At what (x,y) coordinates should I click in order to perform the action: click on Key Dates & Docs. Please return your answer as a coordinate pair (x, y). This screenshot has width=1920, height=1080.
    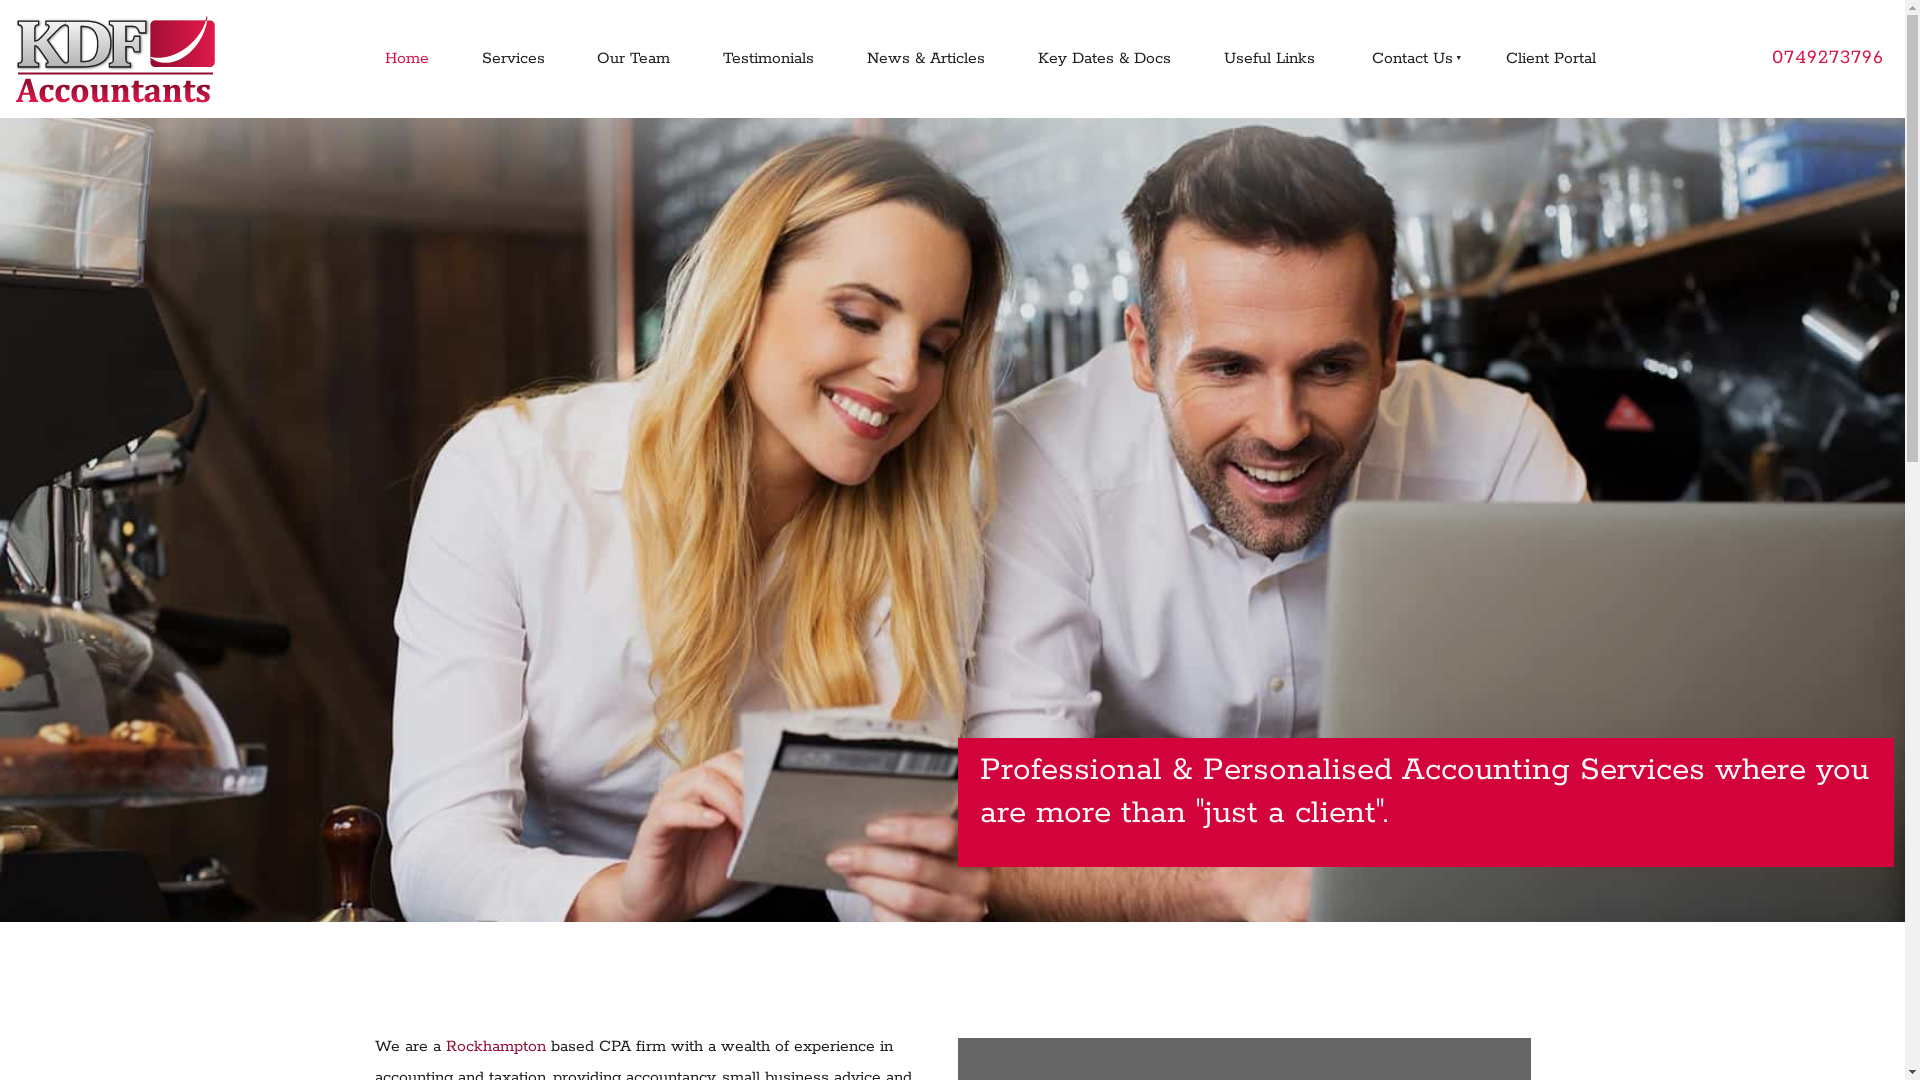
    Looking at the image, I should click on (1104, 59).